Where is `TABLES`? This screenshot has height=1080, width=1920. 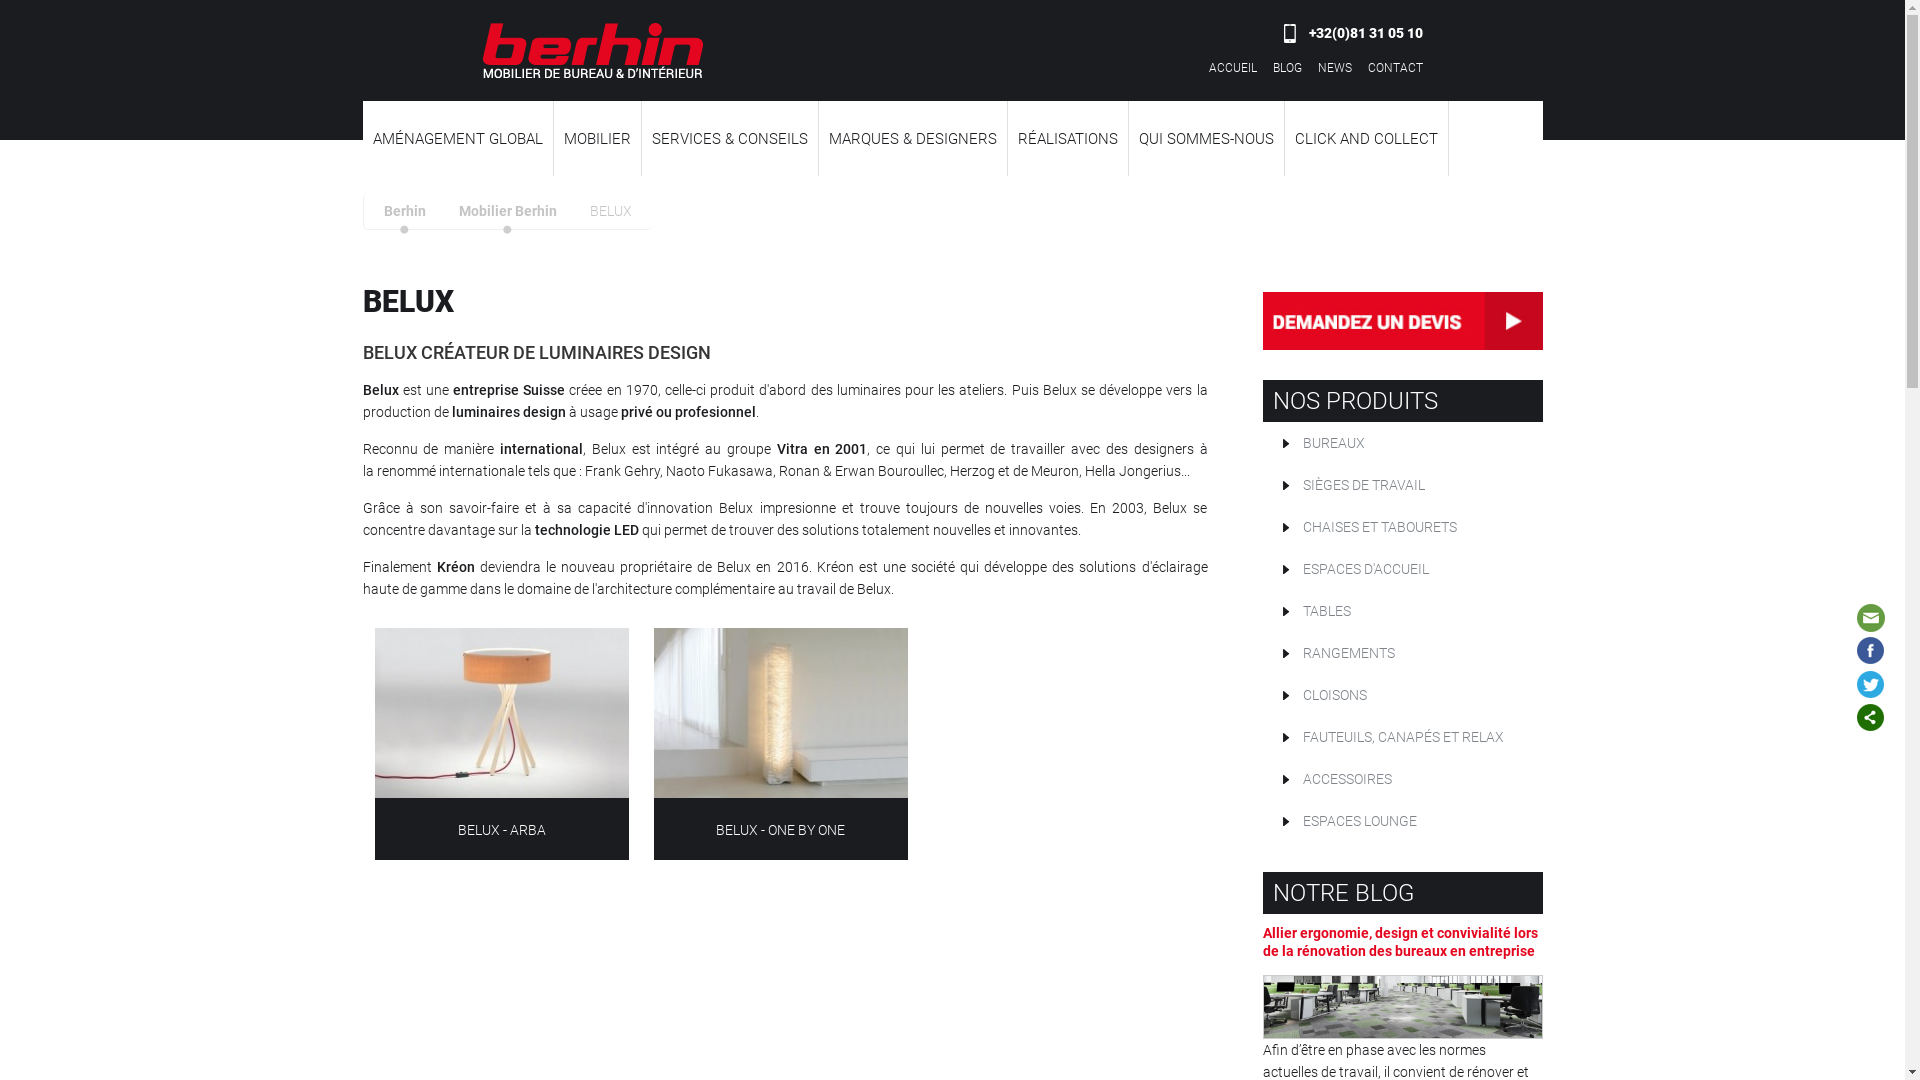 TABLES is located at coordinates (1402, 611).